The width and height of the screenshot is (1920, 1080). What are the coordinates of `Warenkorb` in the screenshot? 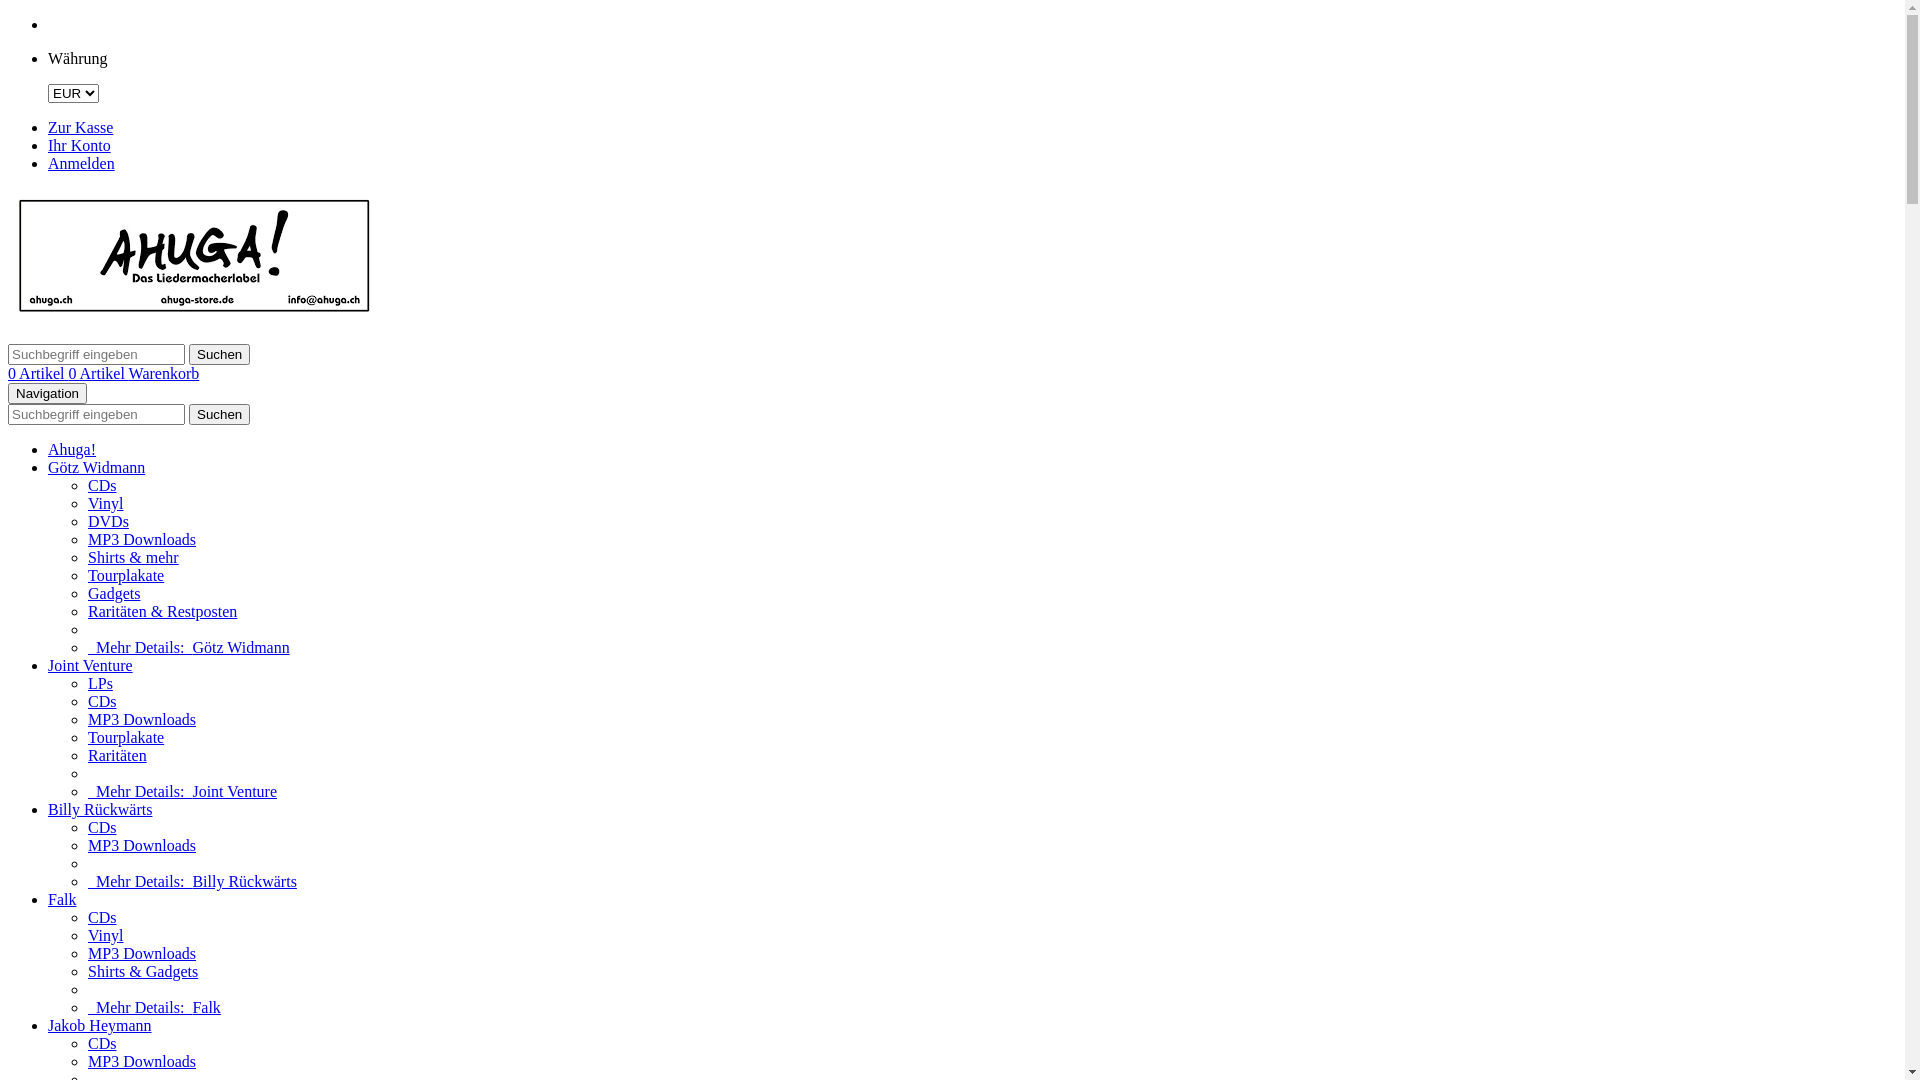 It's located at (164, 374).